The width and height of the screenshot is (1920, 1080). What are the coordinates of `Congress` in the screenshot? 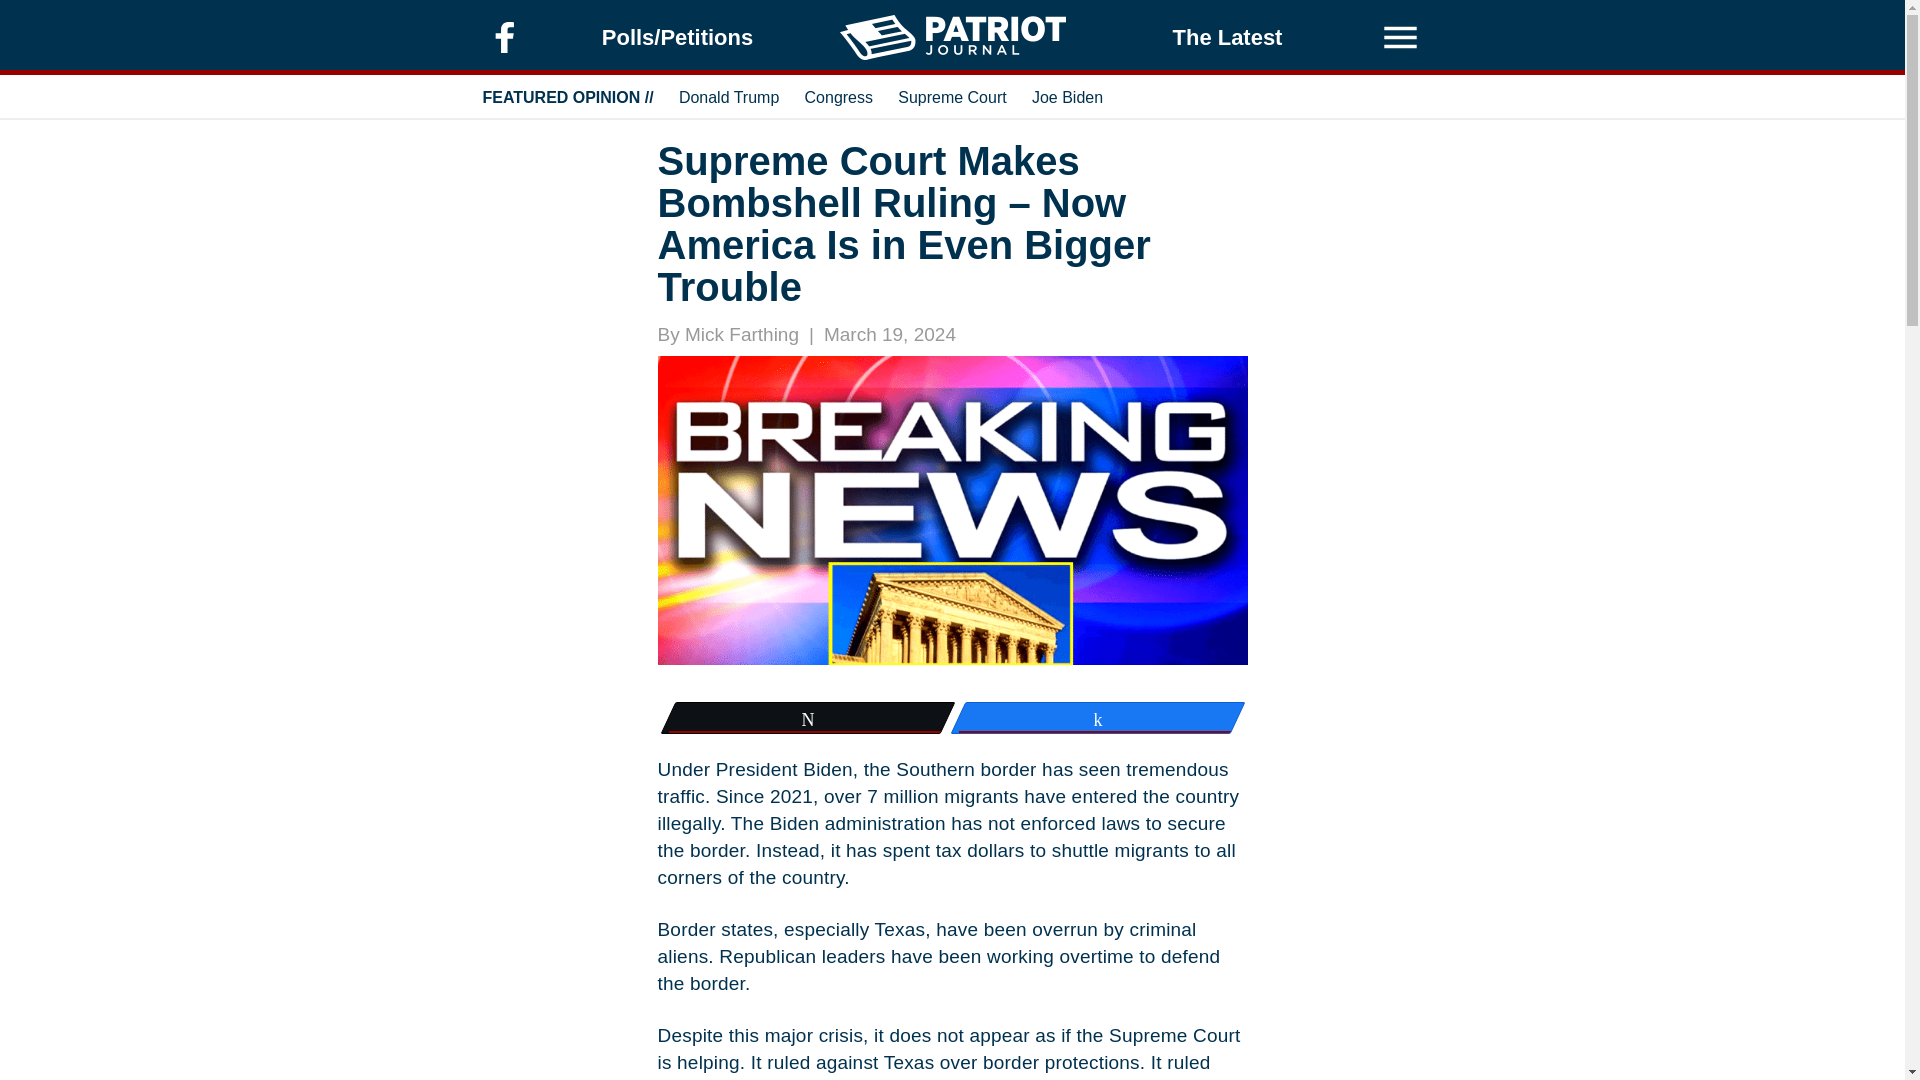 It's located at (838, 96).